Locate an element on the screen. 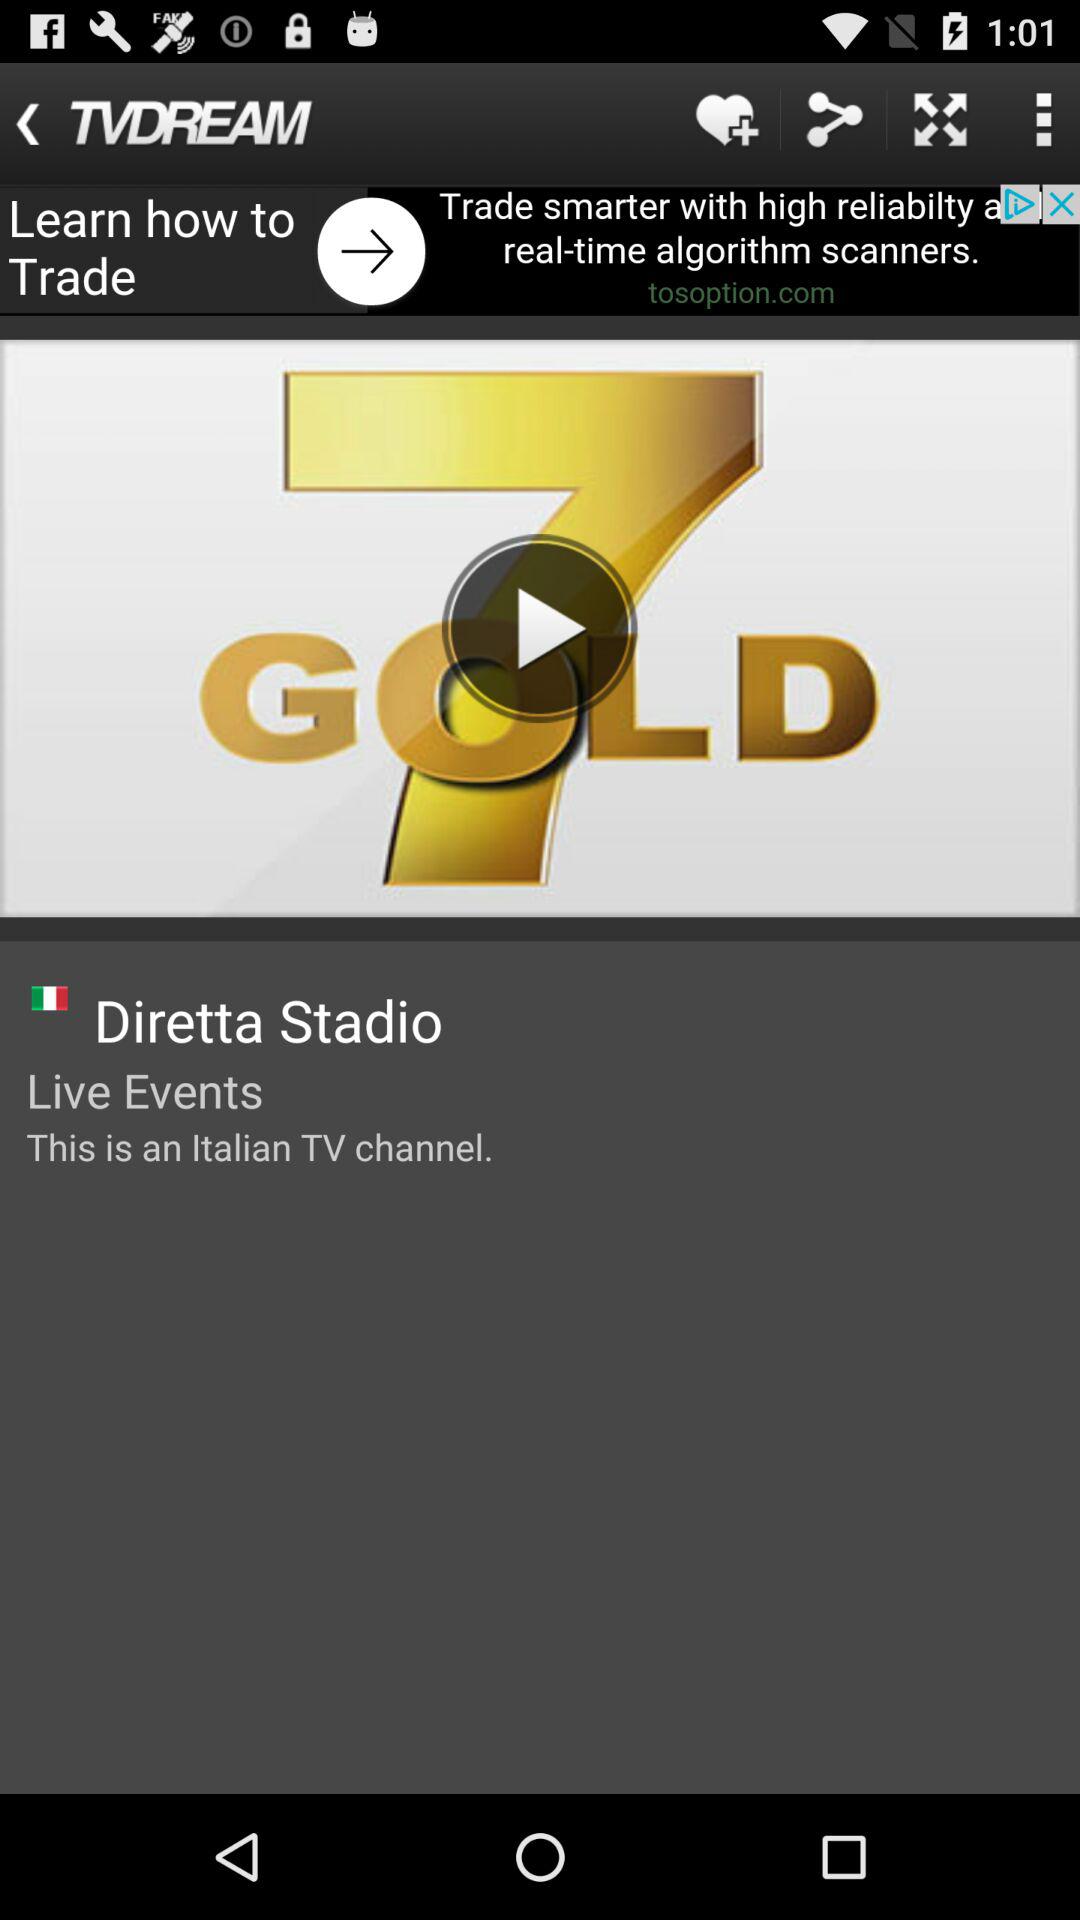  click on the expand icon at the top right corner of the page is located at coordinates (940, 118).